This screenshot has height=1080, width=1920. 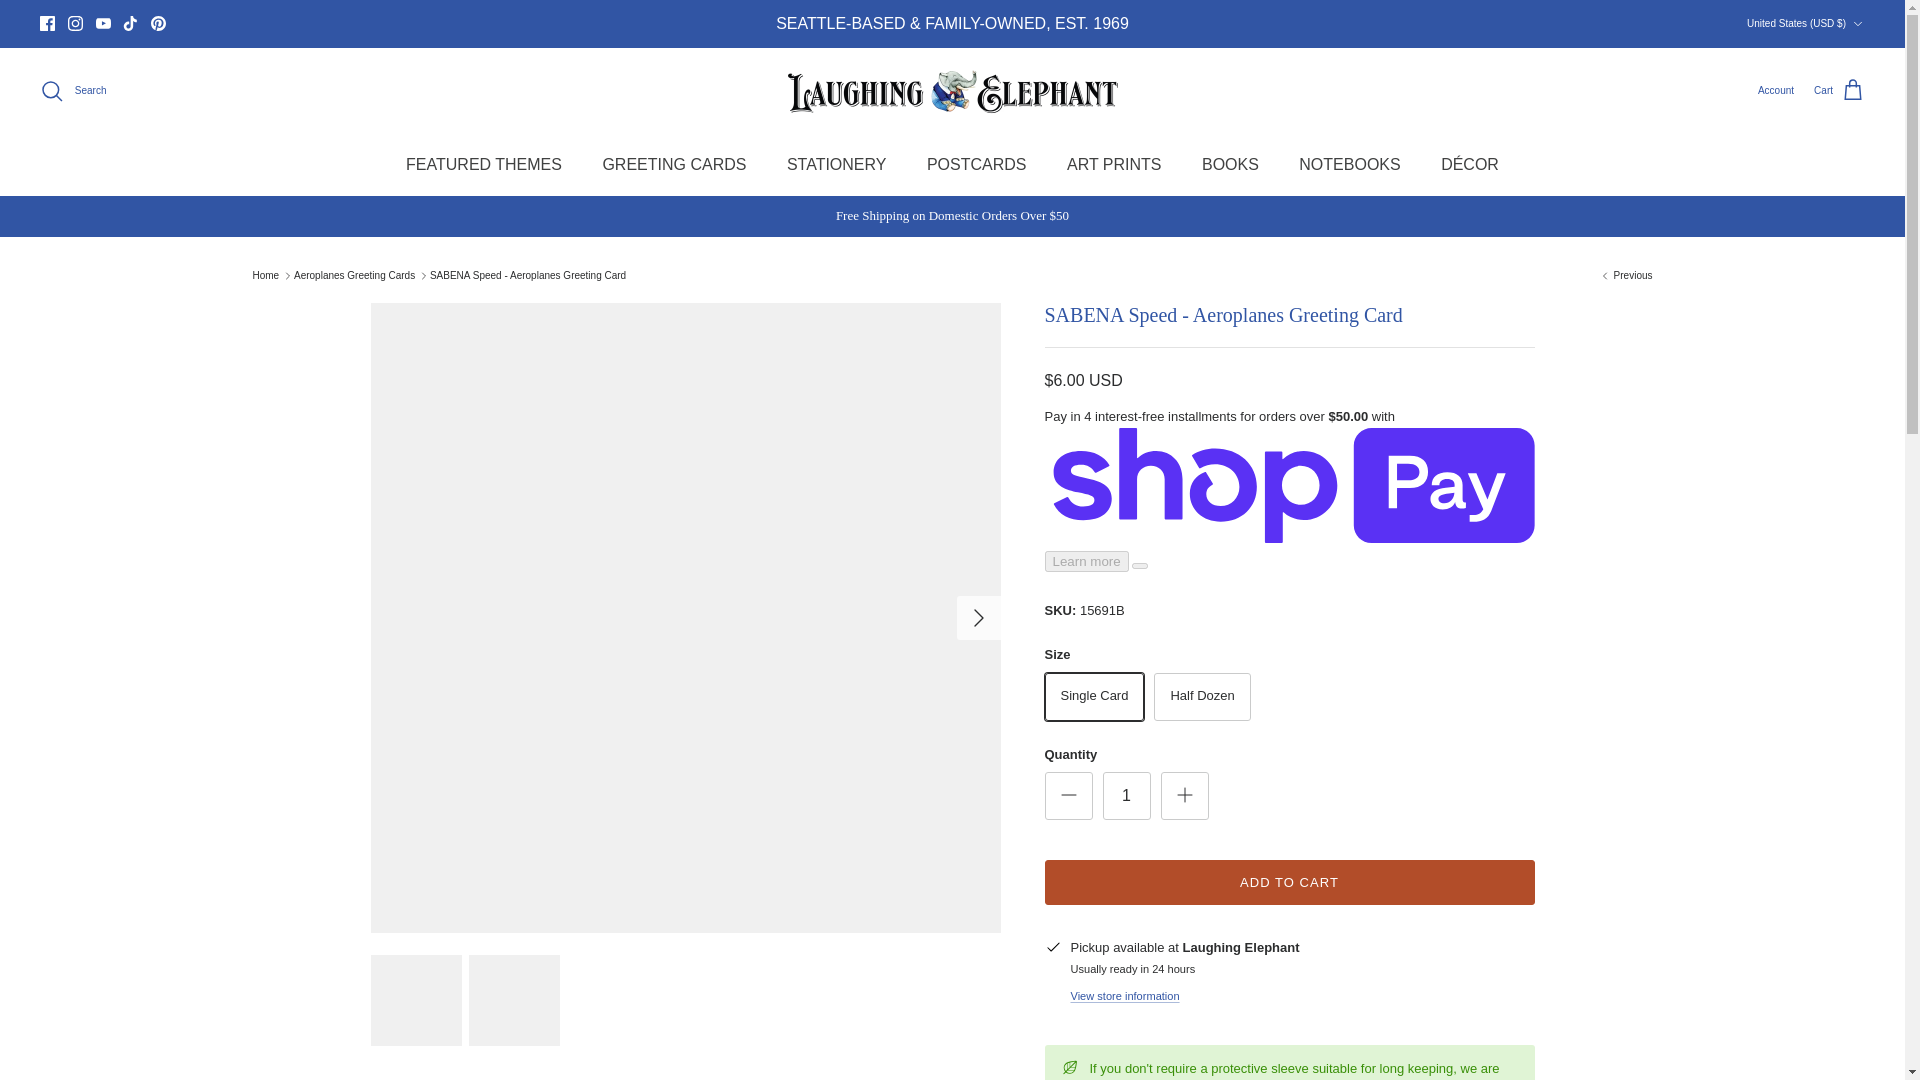 I want to click on 1, so click(x=1126, y=796).